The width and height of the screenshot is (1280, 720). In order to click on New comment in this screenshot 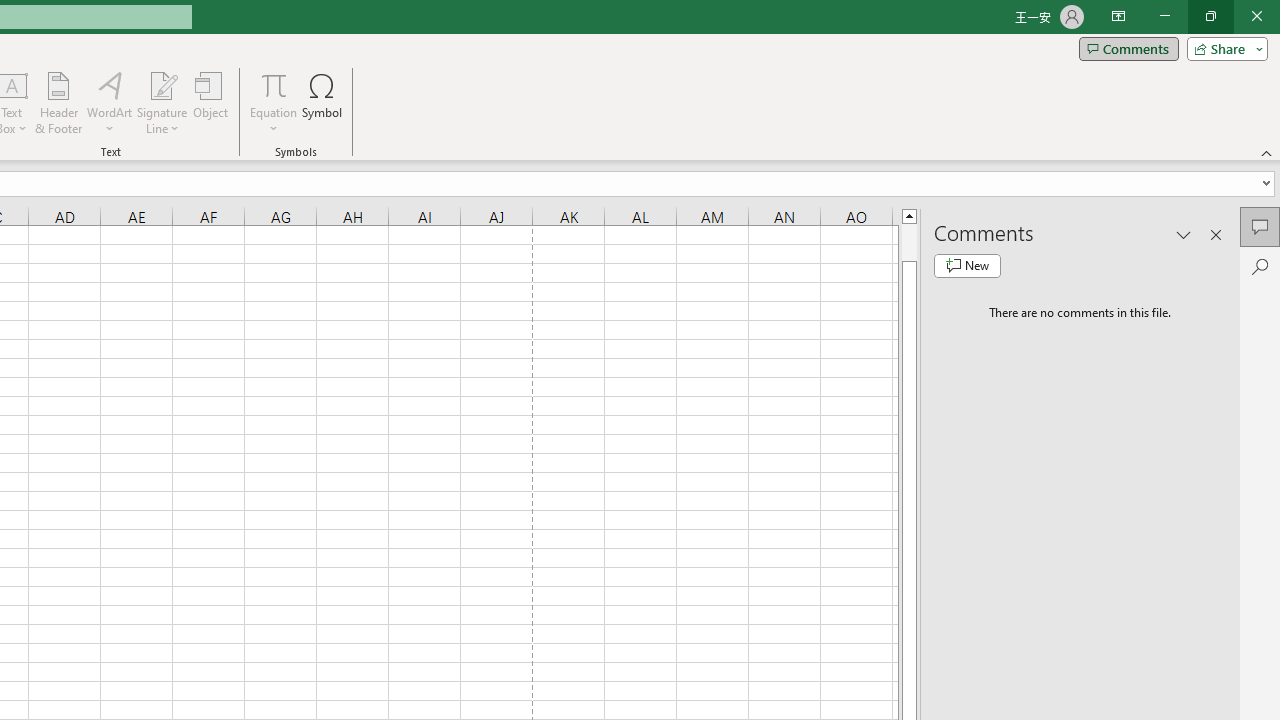, I will do `click(967, 266)`.